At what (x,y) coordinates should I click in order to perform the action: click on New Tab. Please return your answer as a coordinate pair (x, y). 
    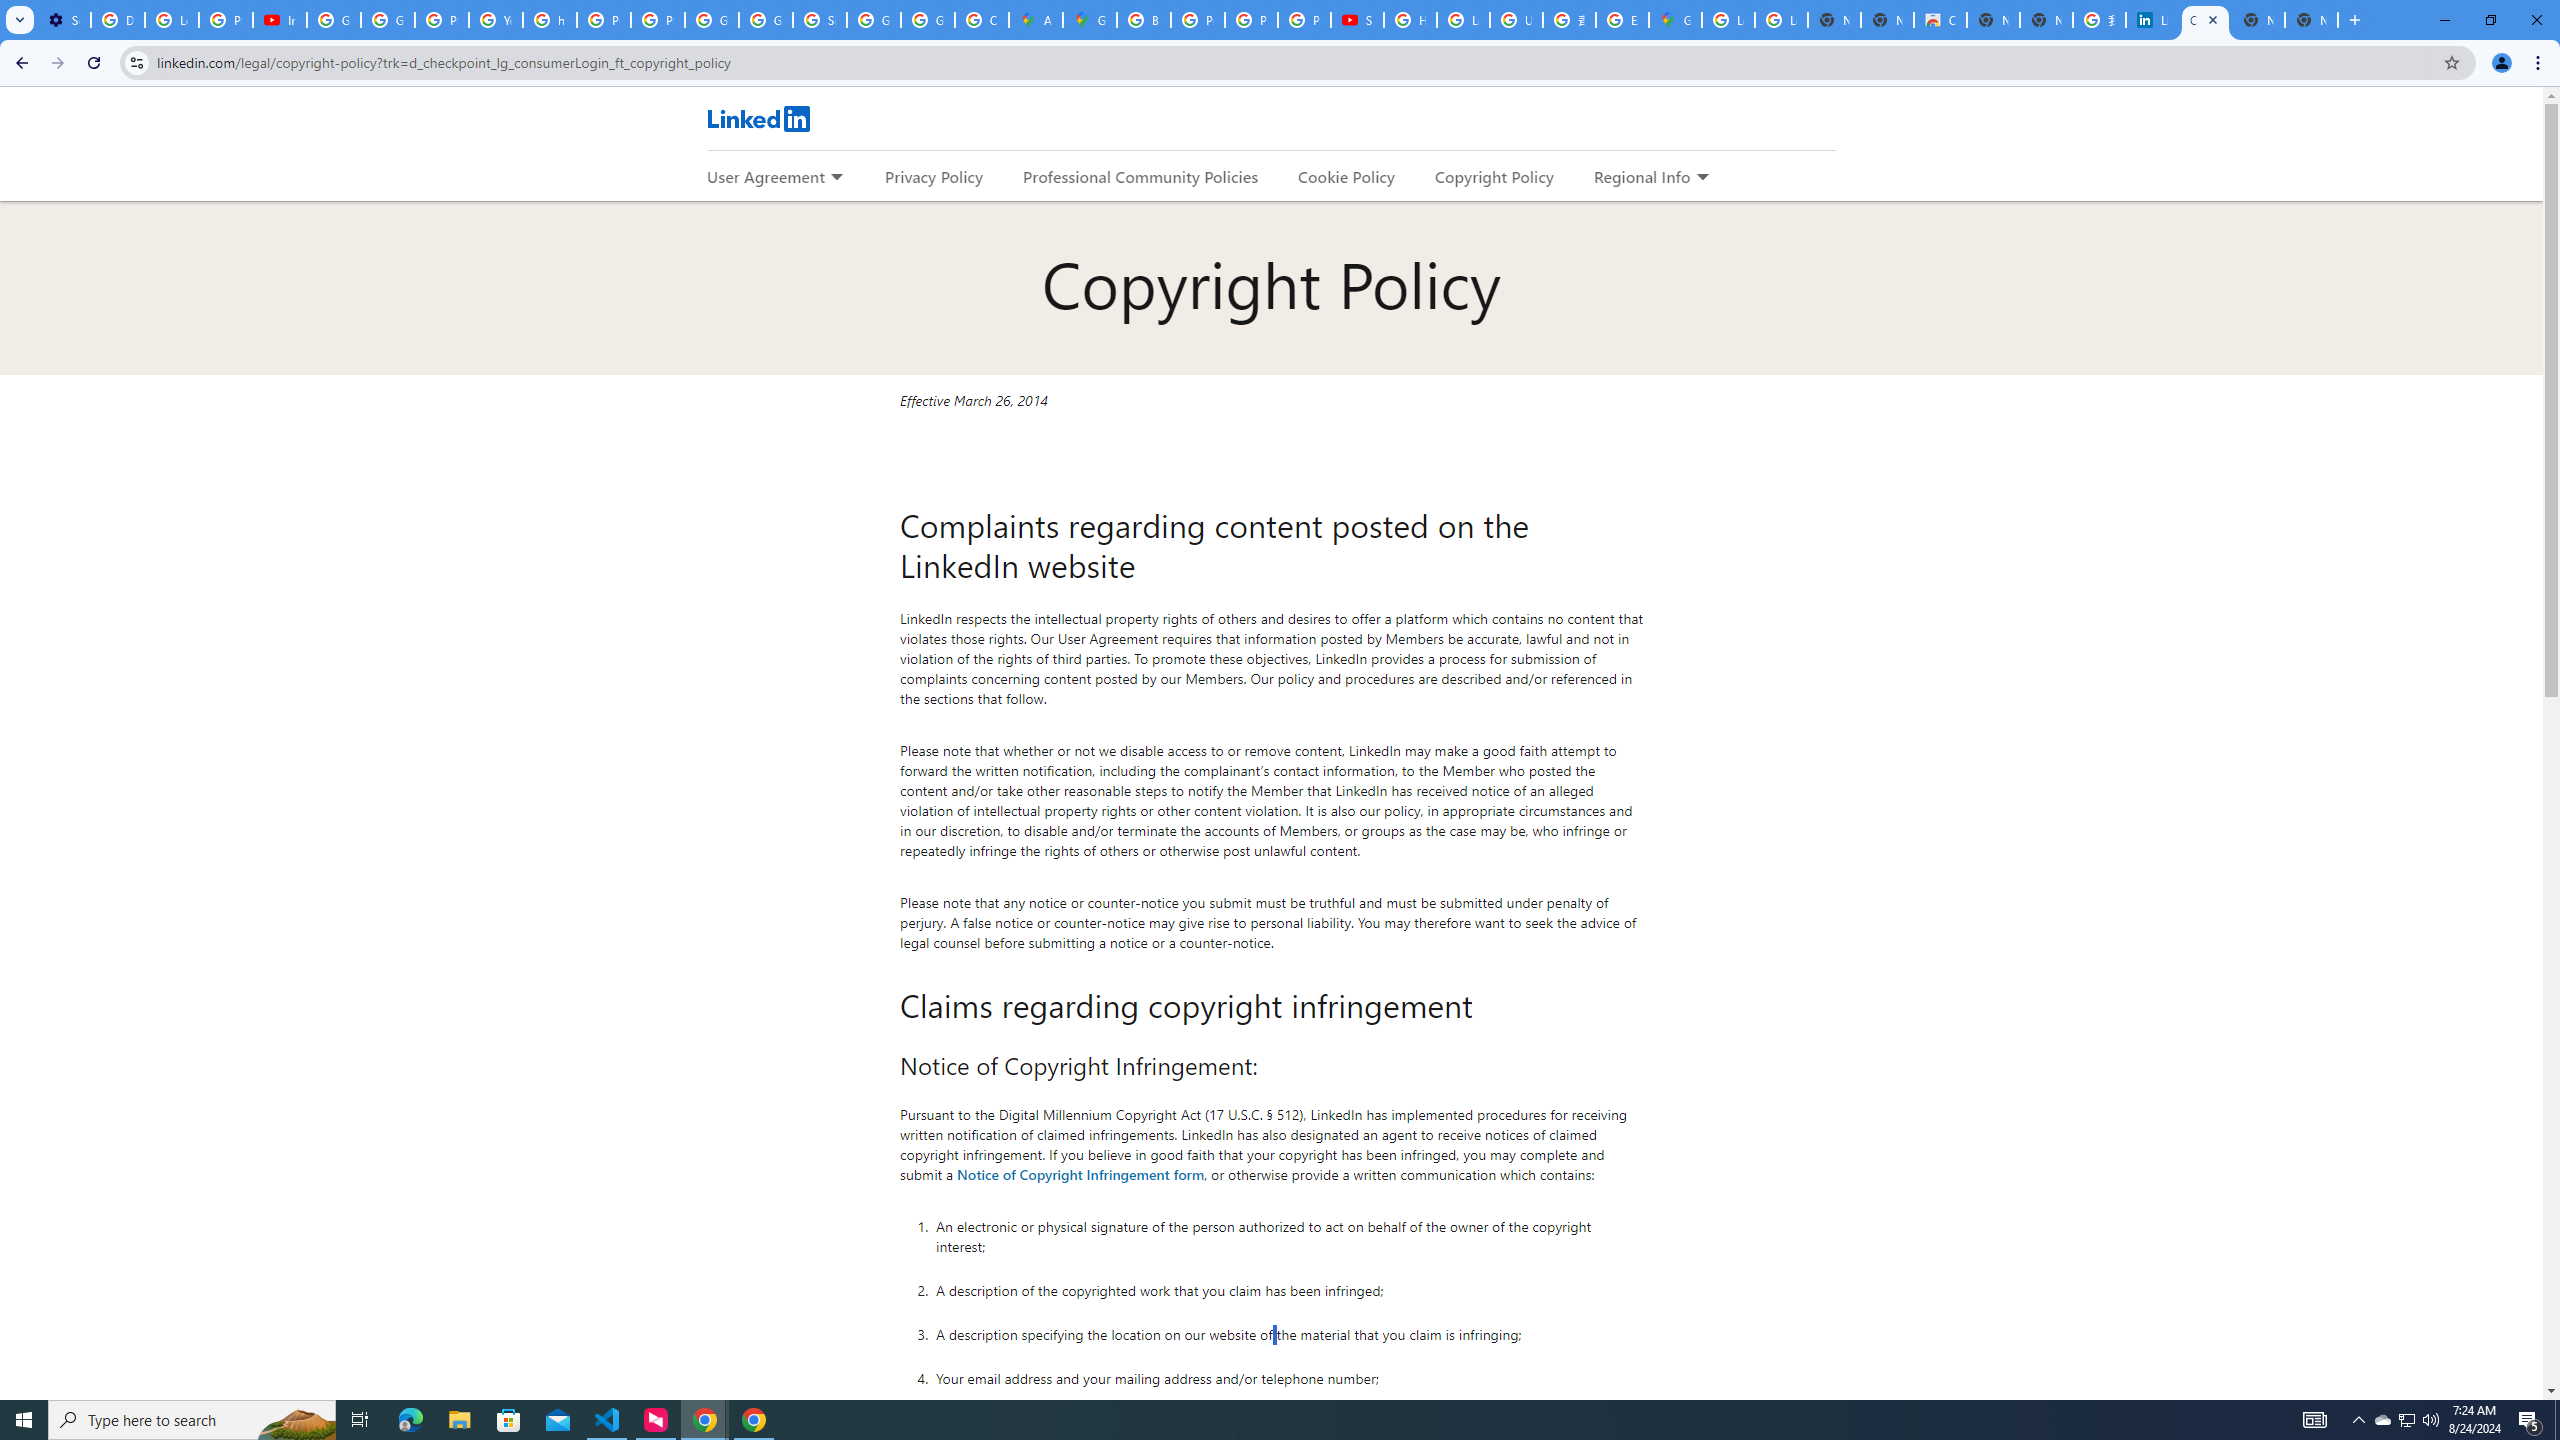
    Looking at the image, I should click on (2311, 20).